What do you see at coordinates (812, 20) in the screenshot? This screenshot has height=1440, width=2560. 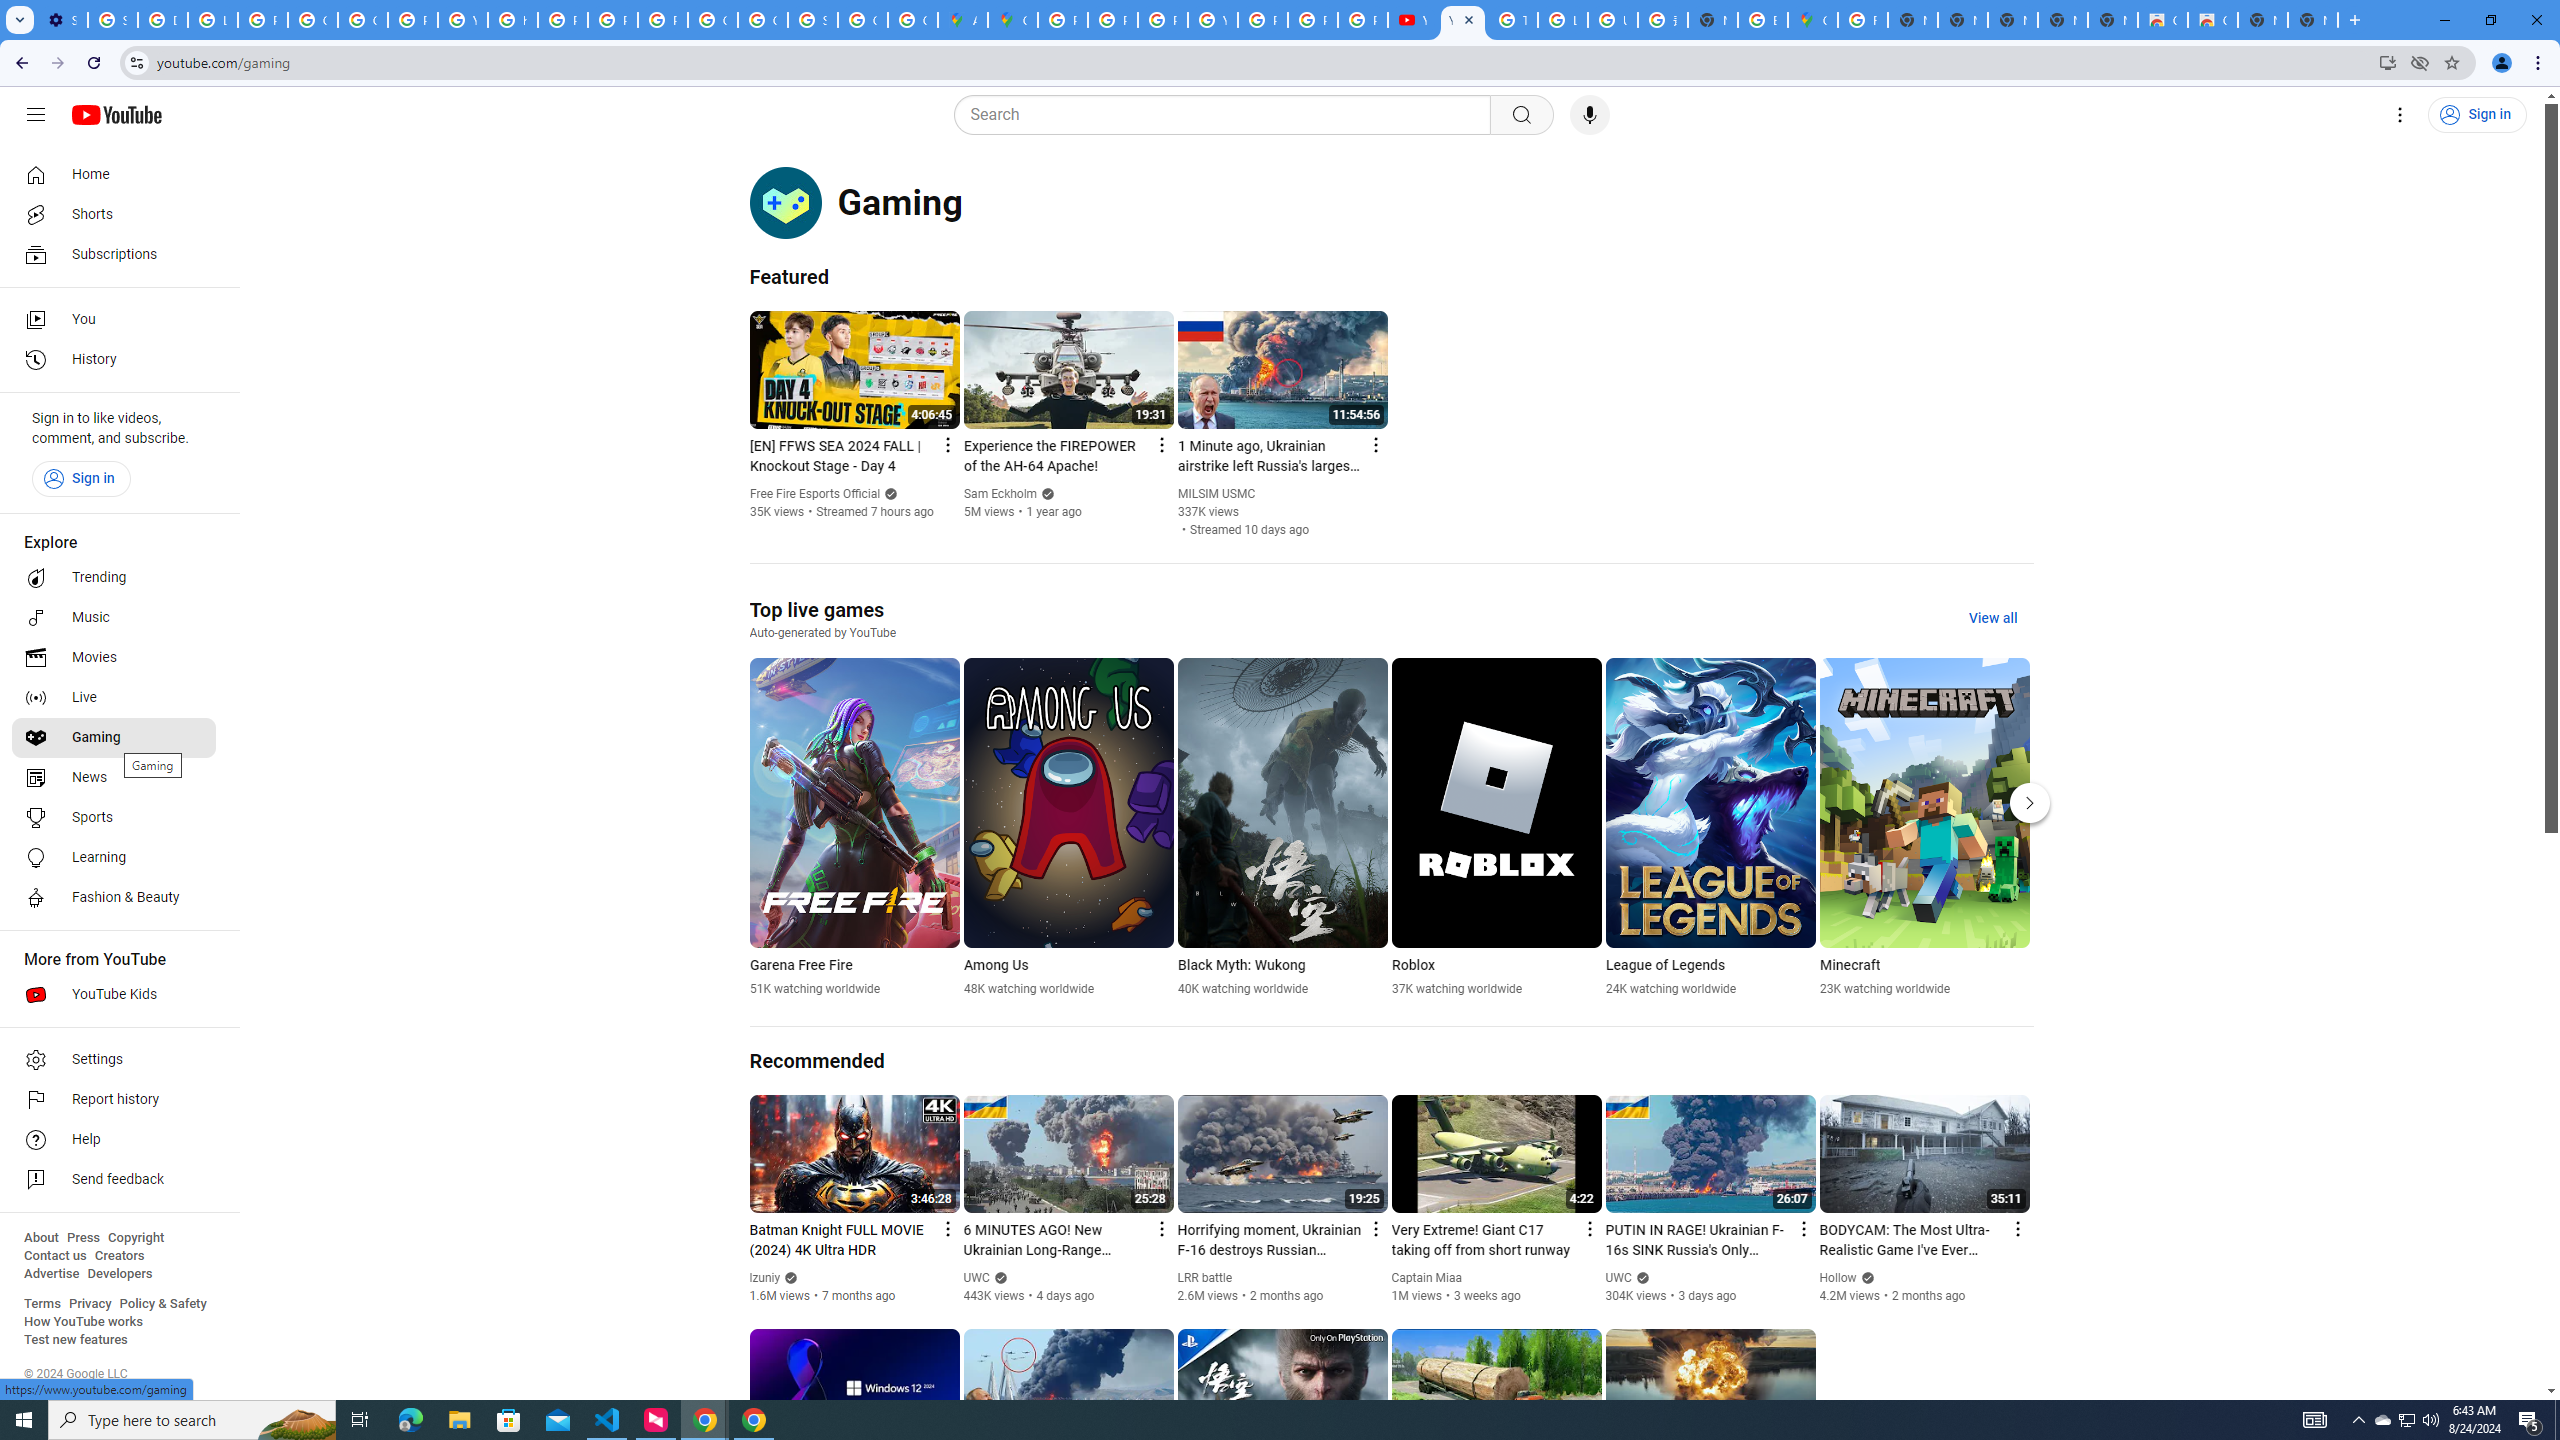 I see `Sign in - Google Accounts` at bounding box center [812, 20].